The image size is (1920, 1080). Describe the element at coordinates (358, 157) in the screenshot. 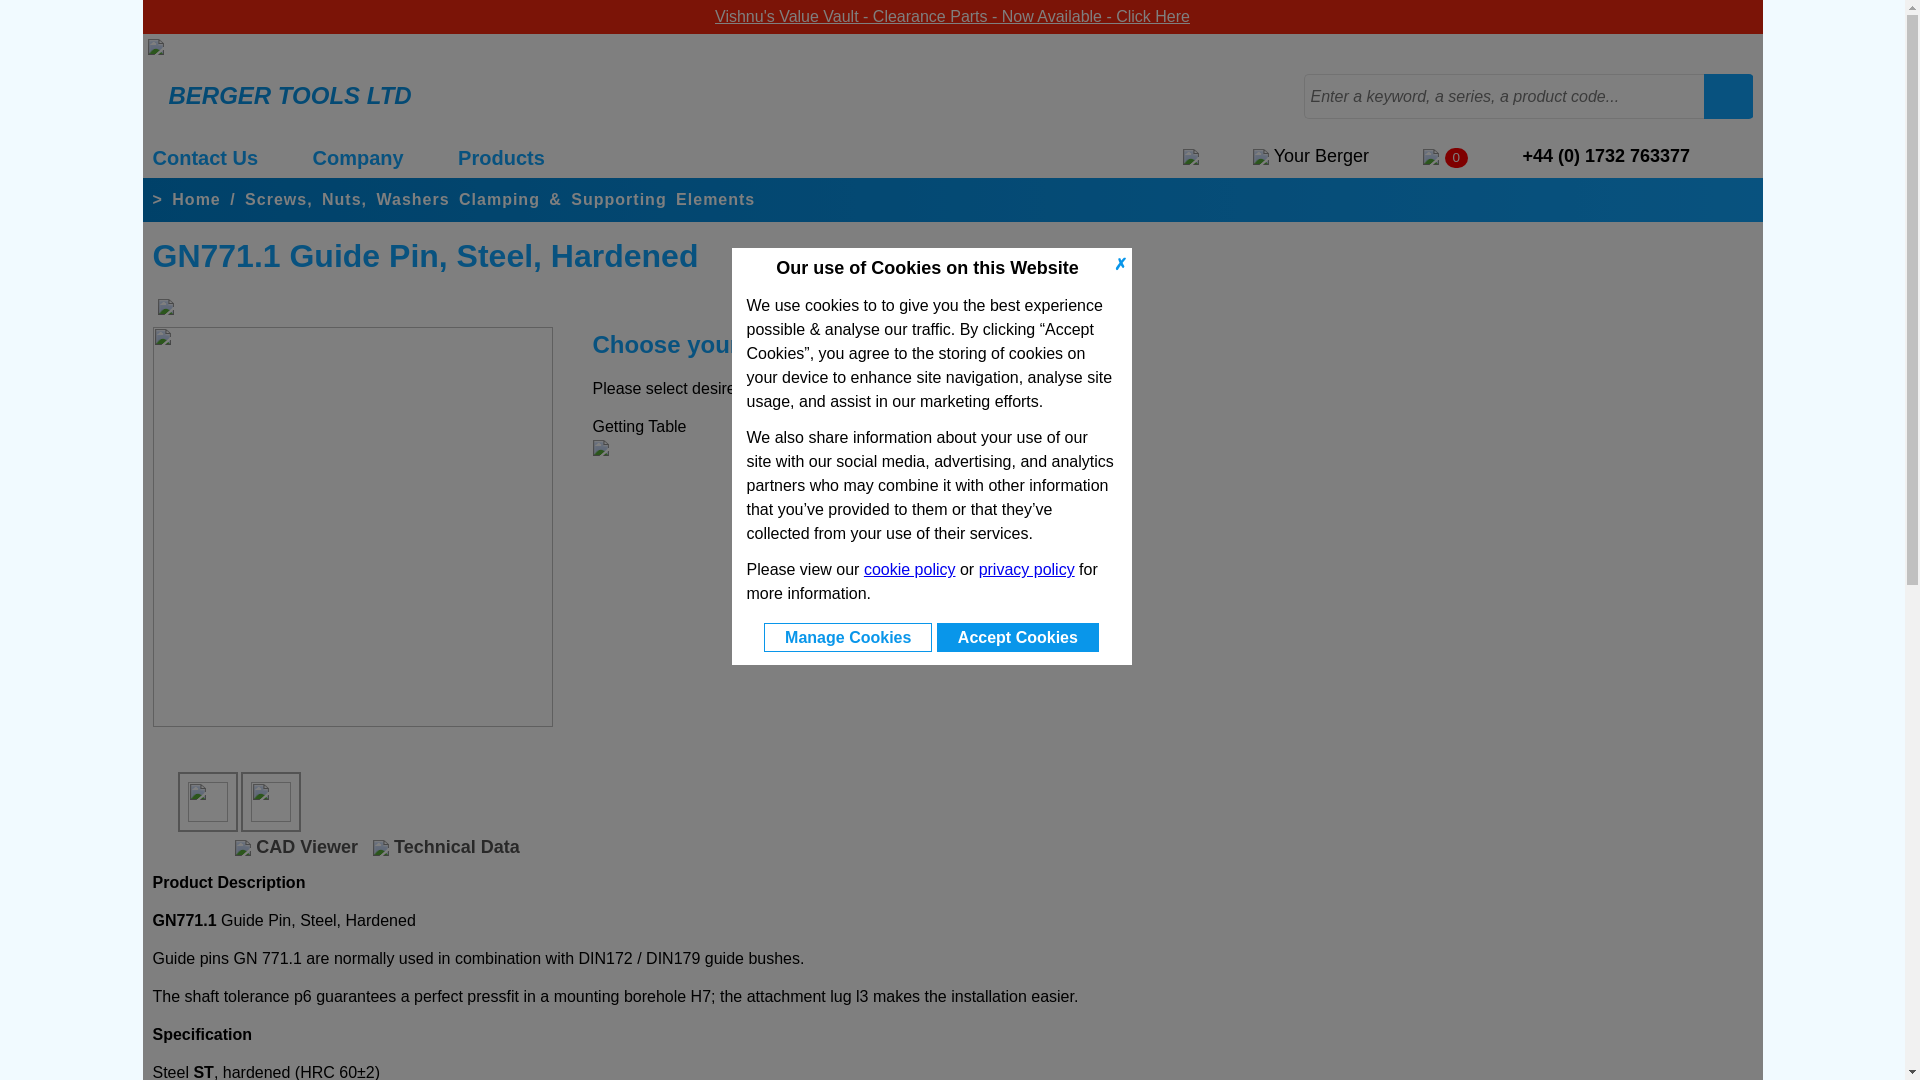

I see `Company` at that location.